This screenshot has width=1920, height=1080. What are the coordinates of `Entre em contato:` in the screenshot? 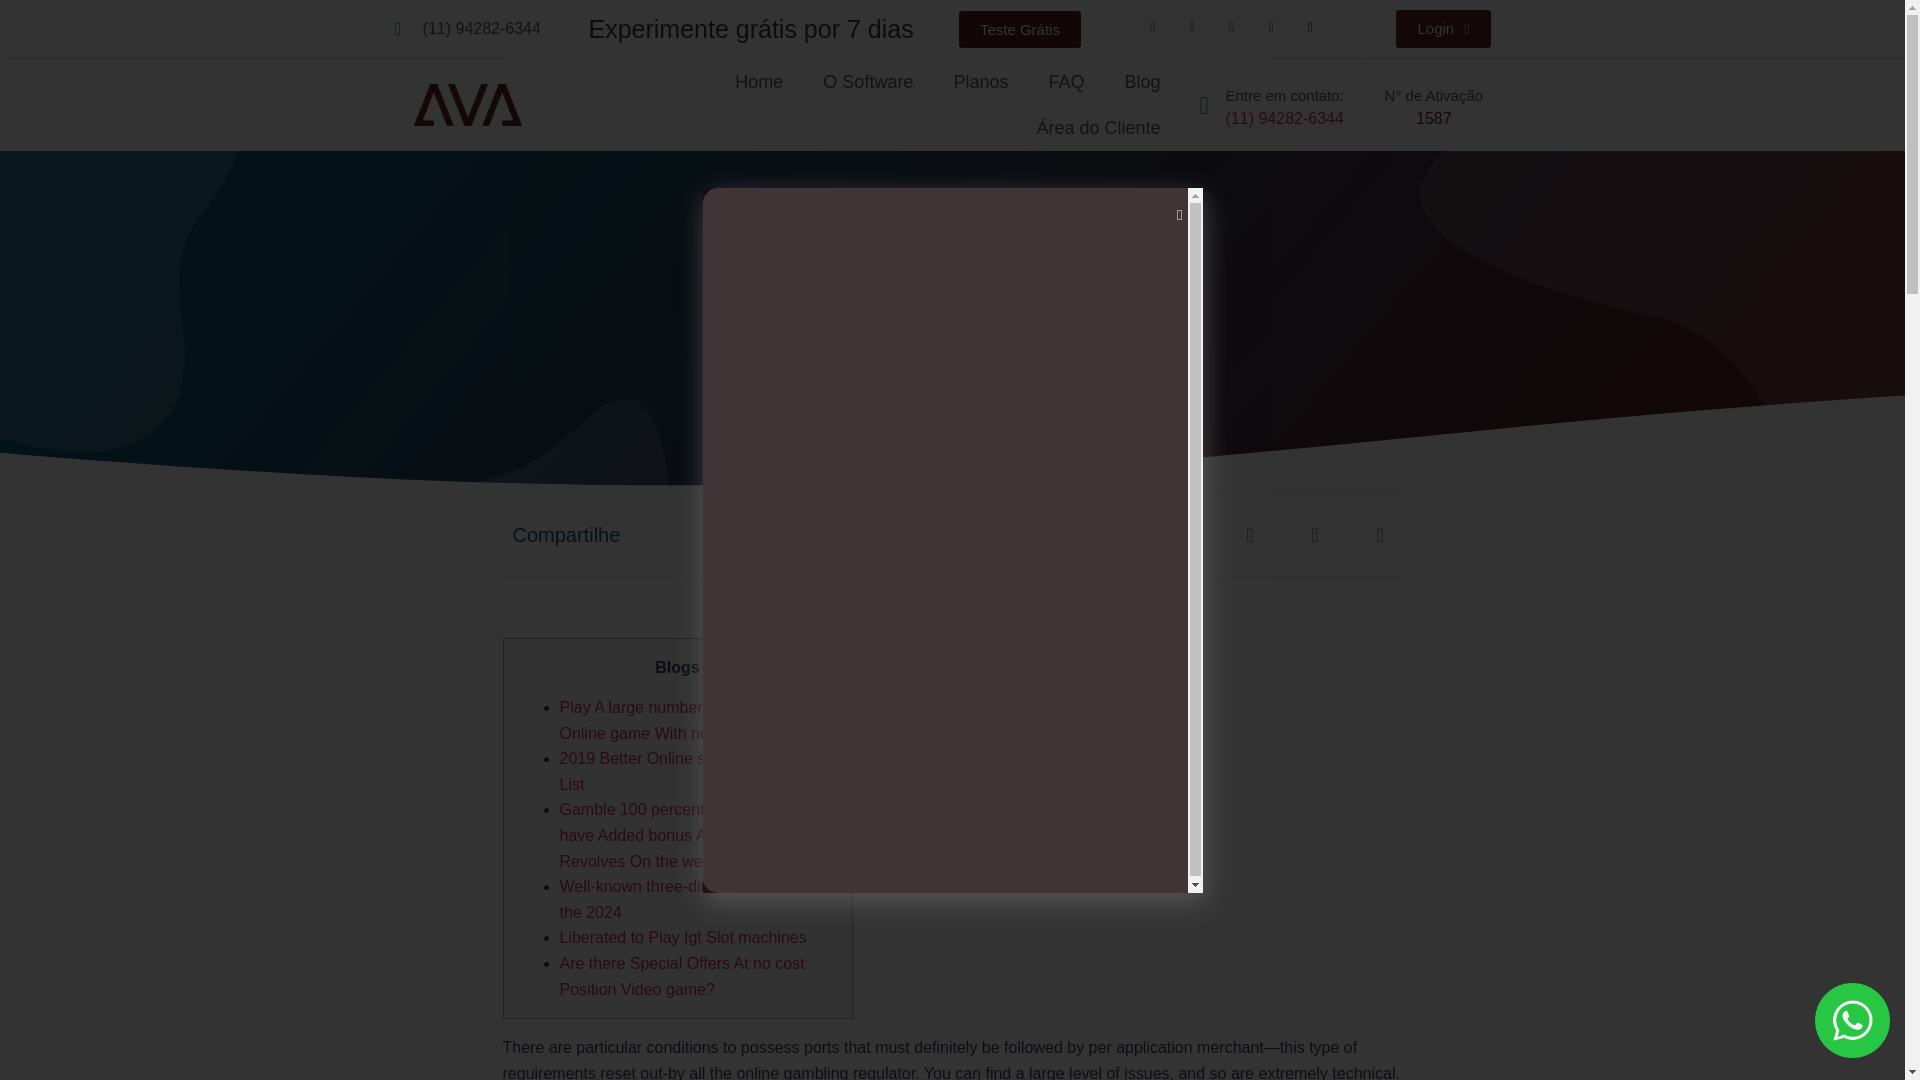 It's located at (1283, 95).